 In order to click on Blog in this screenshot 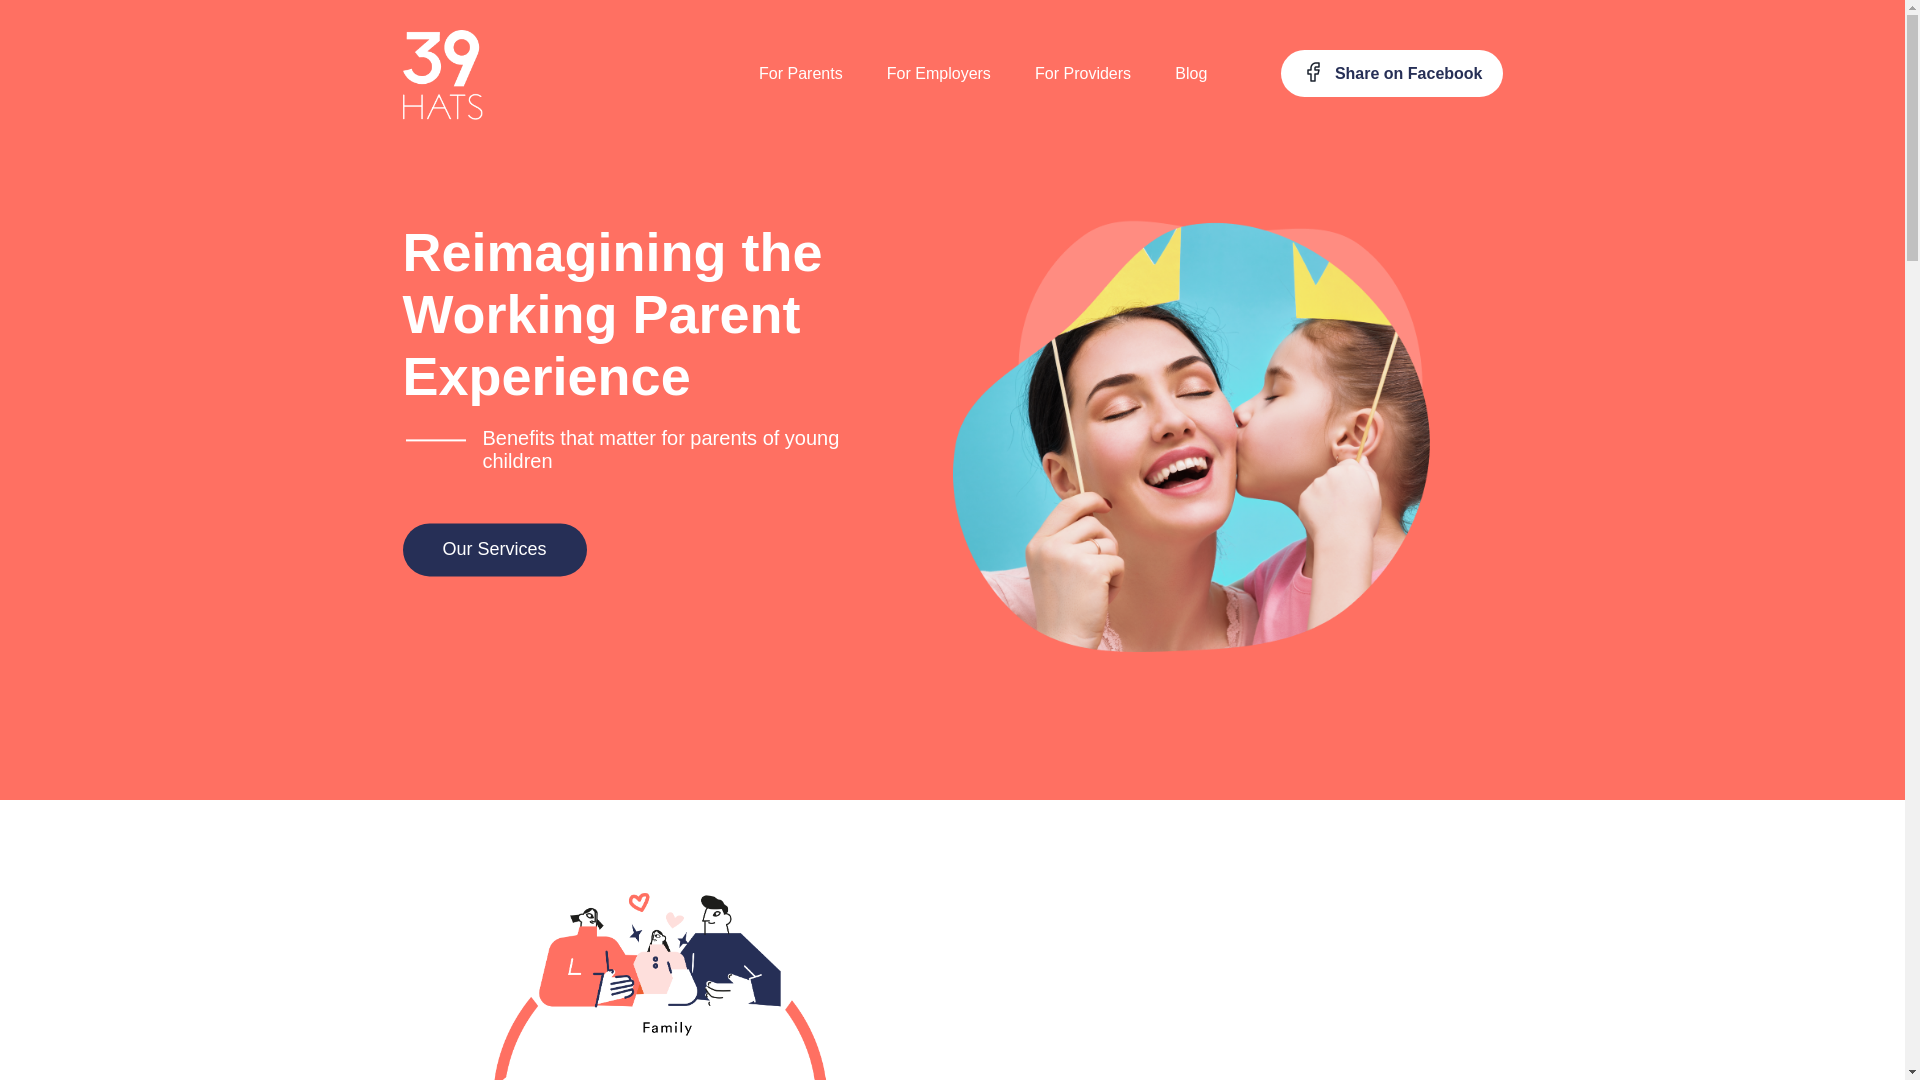, I will do `click(1191, 74)`.